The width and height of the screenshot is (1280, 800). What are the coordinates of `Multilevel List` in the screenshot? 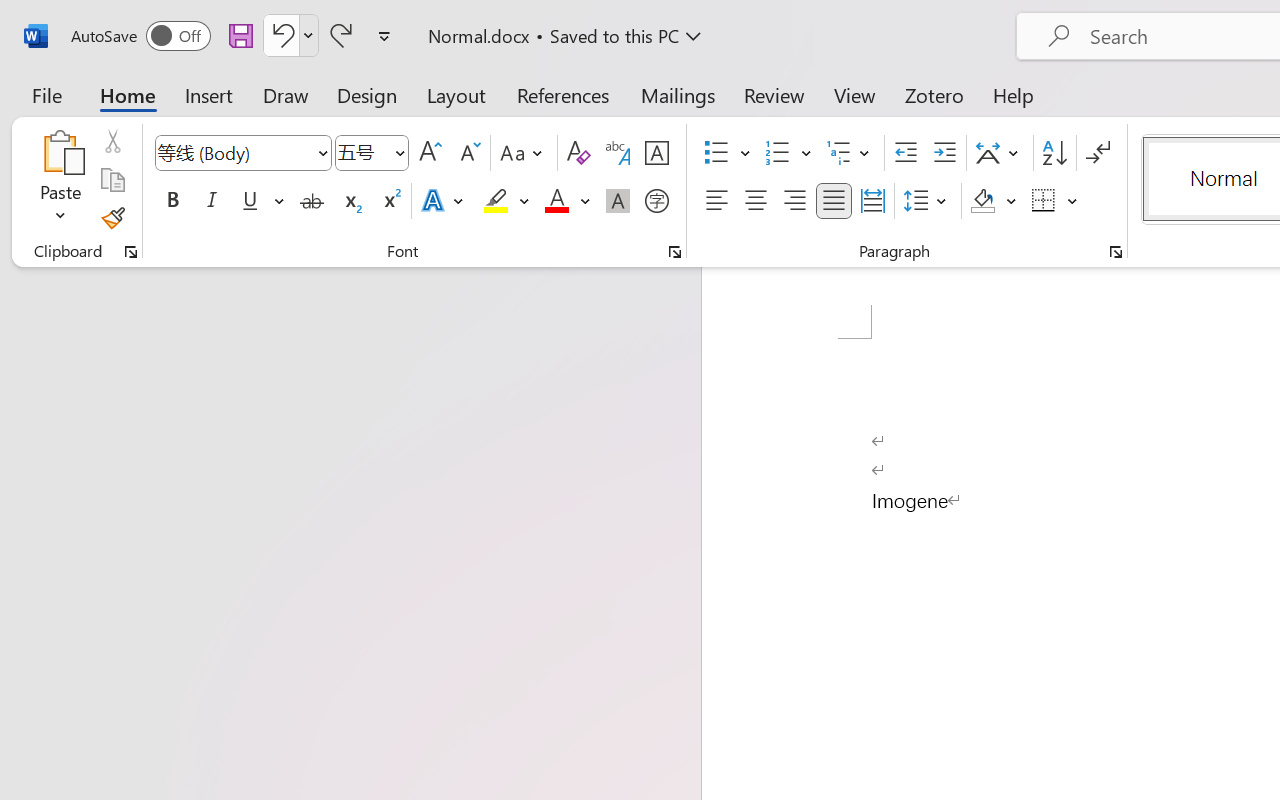 It's located at (850, 153).